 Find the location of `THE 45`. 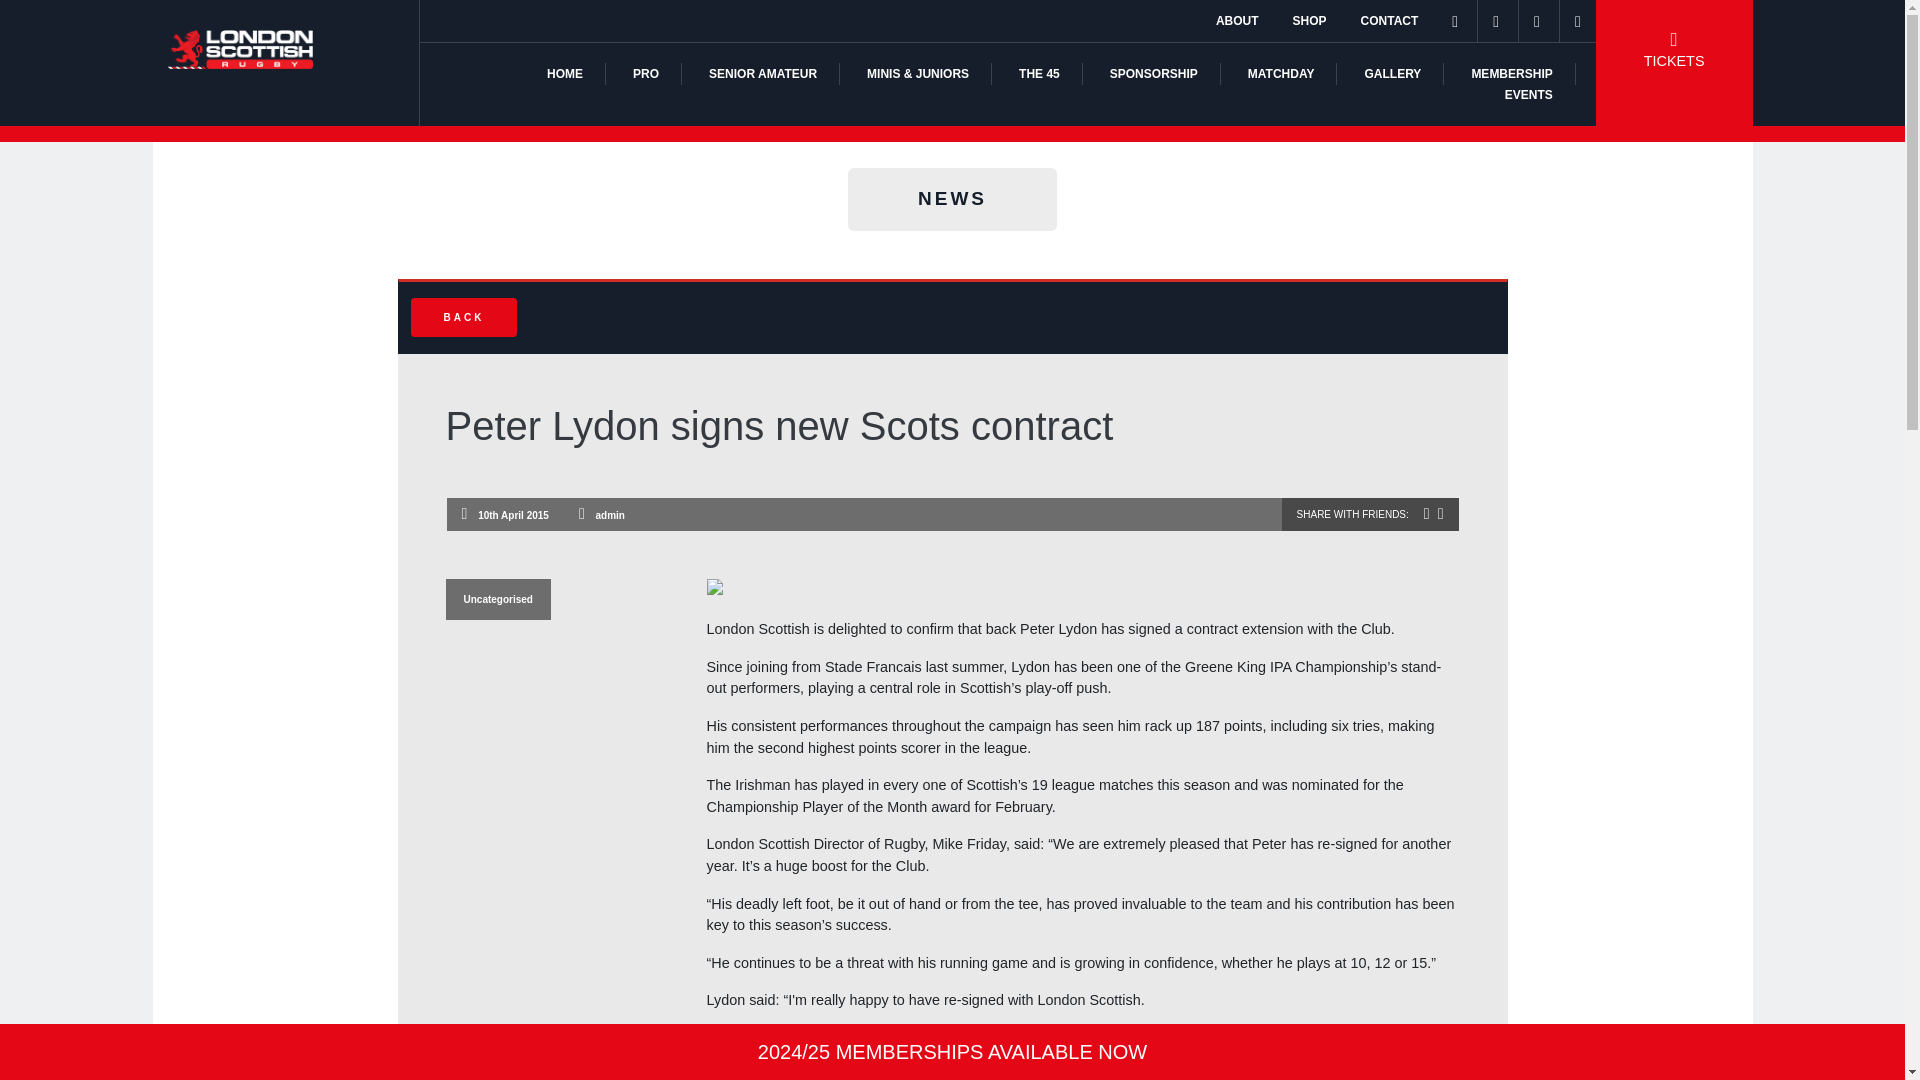

THE 45 is located at coordinates (1039, 74).